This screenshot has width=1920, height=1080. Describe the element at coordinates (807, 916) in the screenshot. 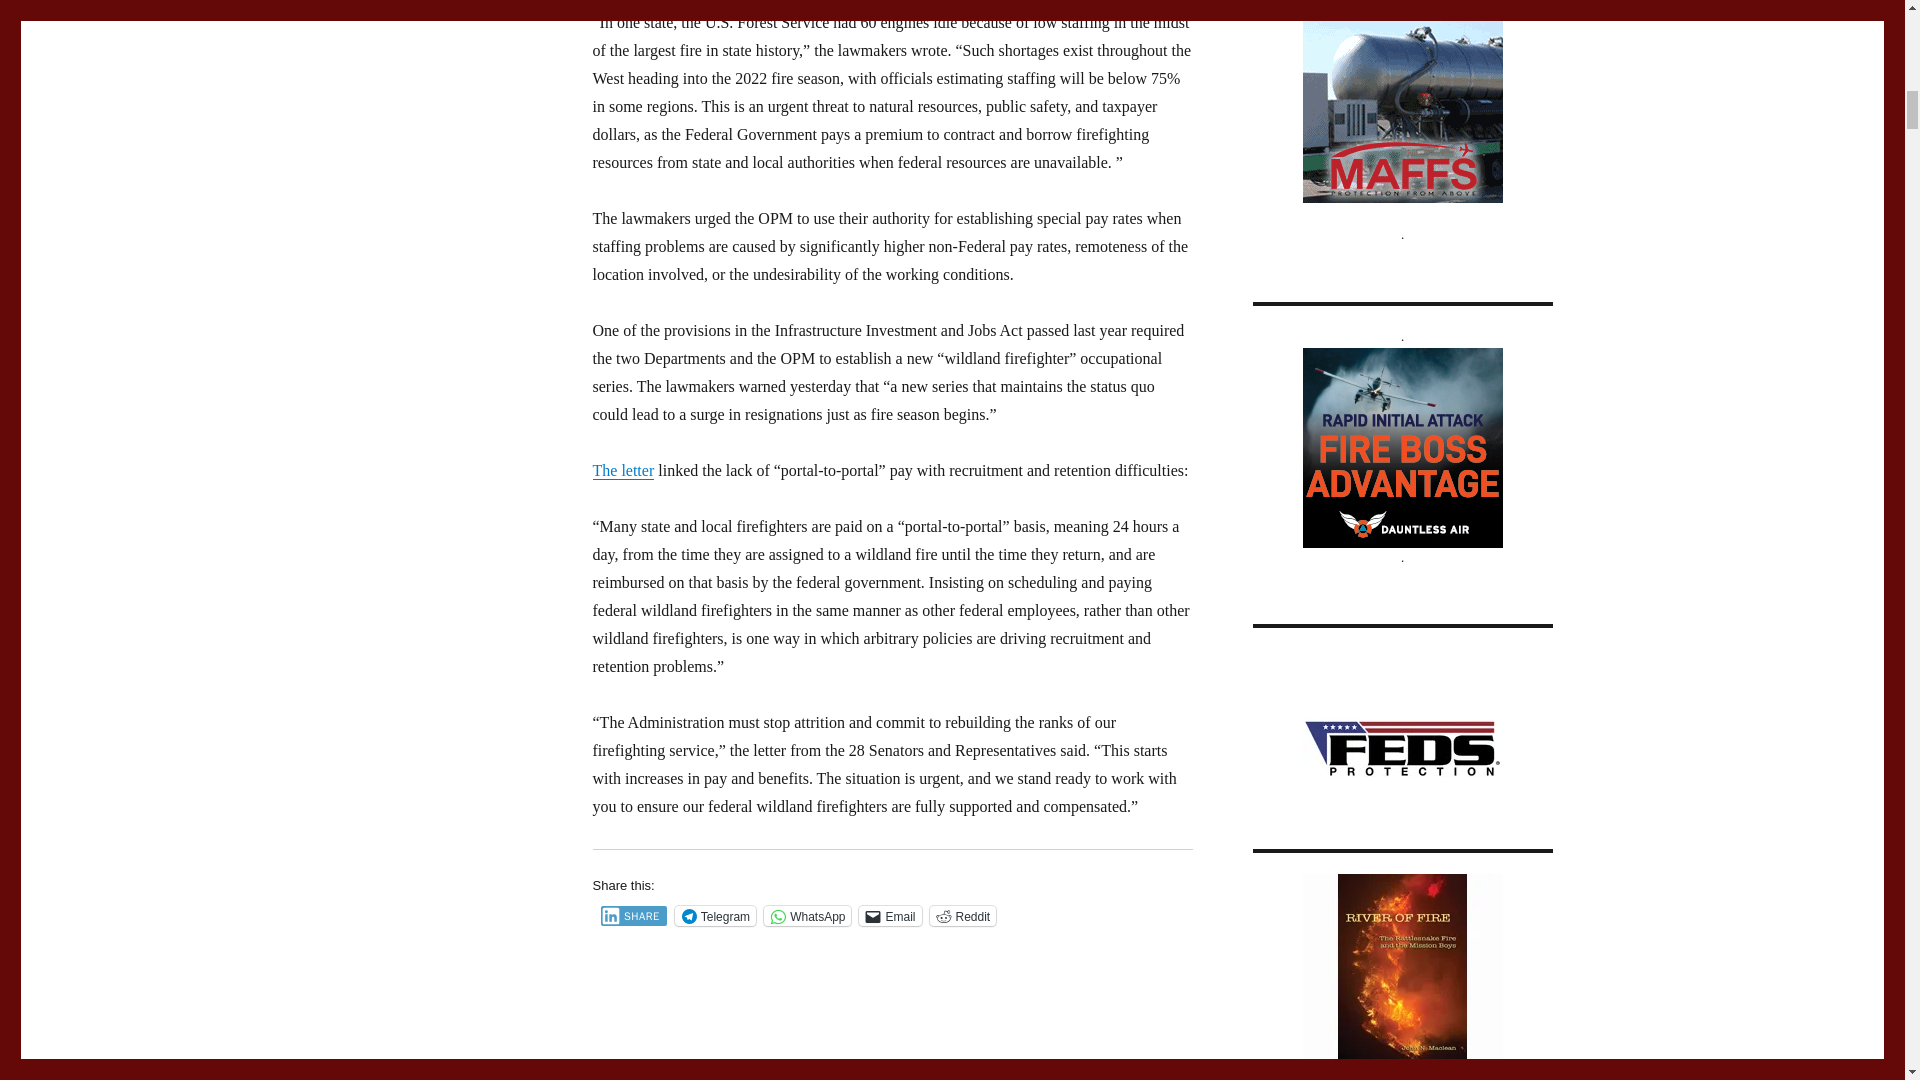

I see `WhatsApp` at that location.